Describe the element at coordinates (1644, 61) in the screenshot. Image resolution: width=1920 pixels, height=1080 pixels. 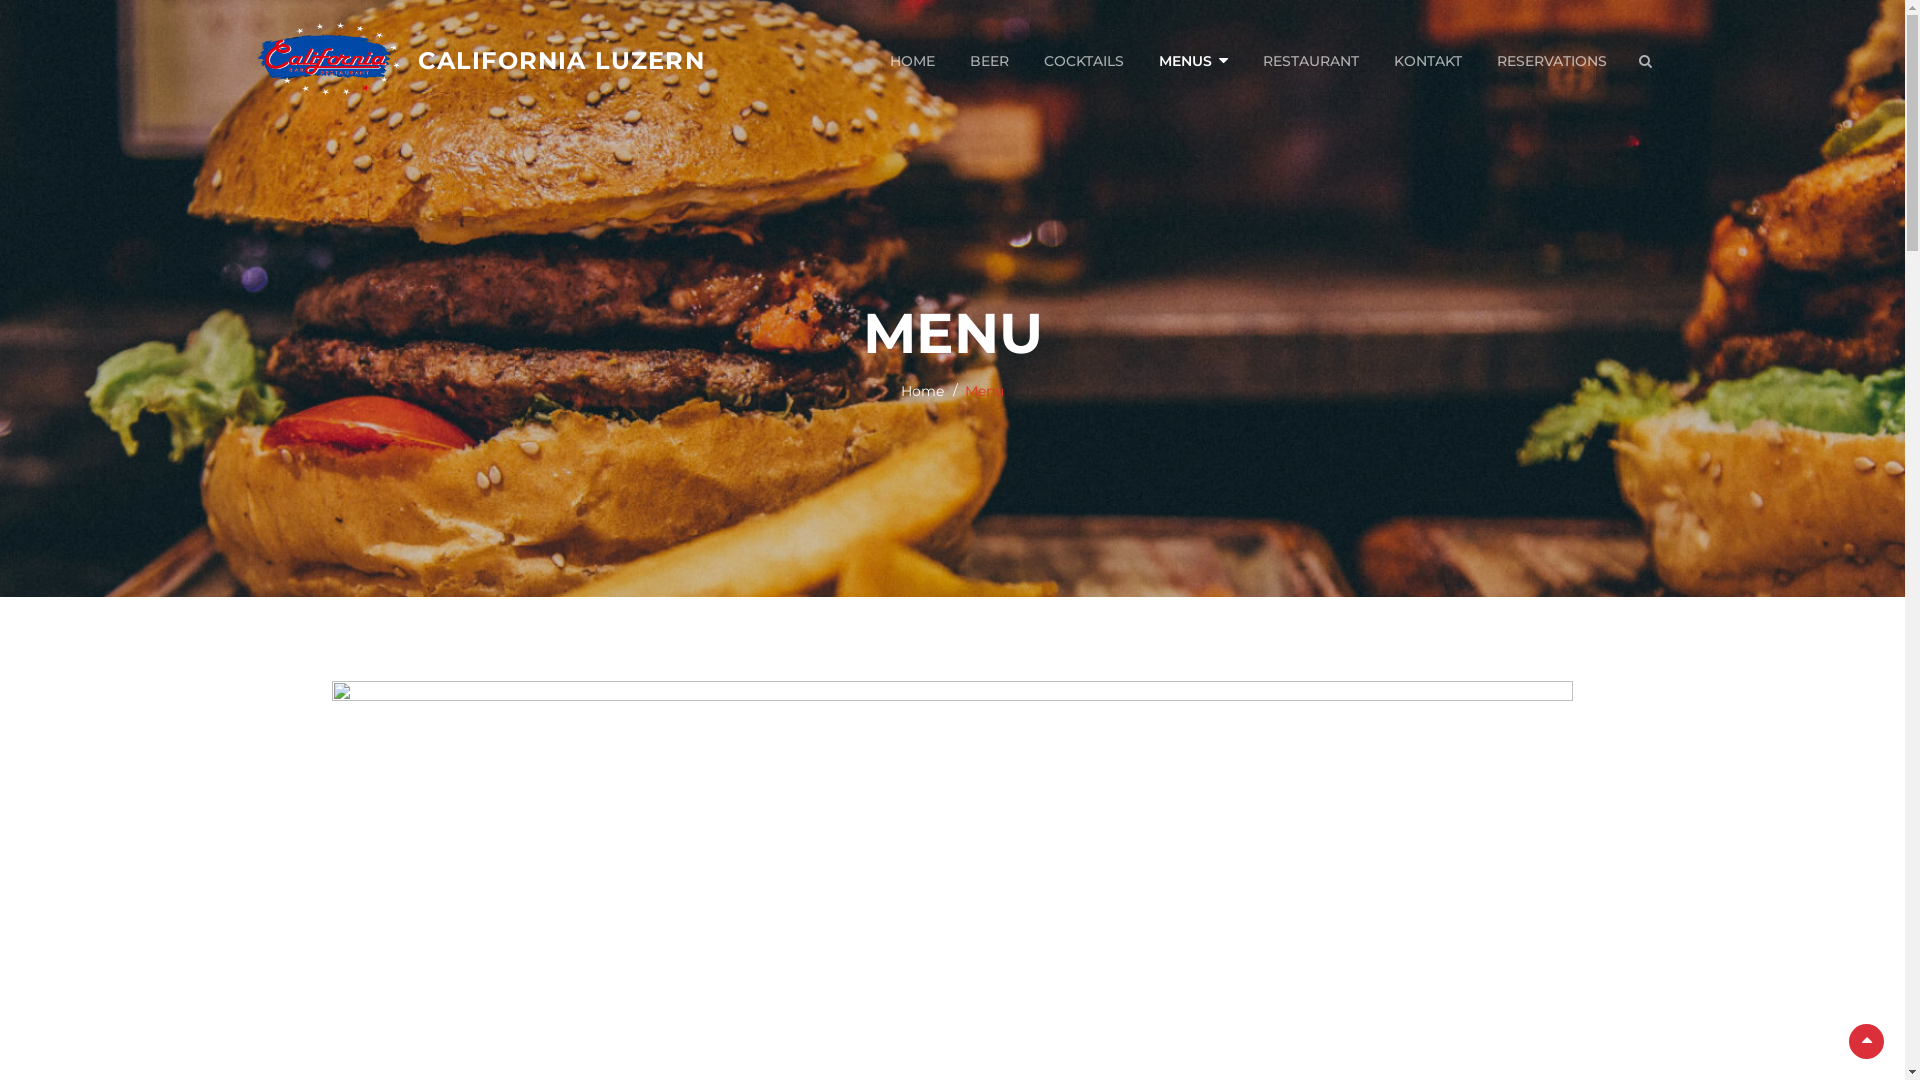
I see `SEARCH` at that location.